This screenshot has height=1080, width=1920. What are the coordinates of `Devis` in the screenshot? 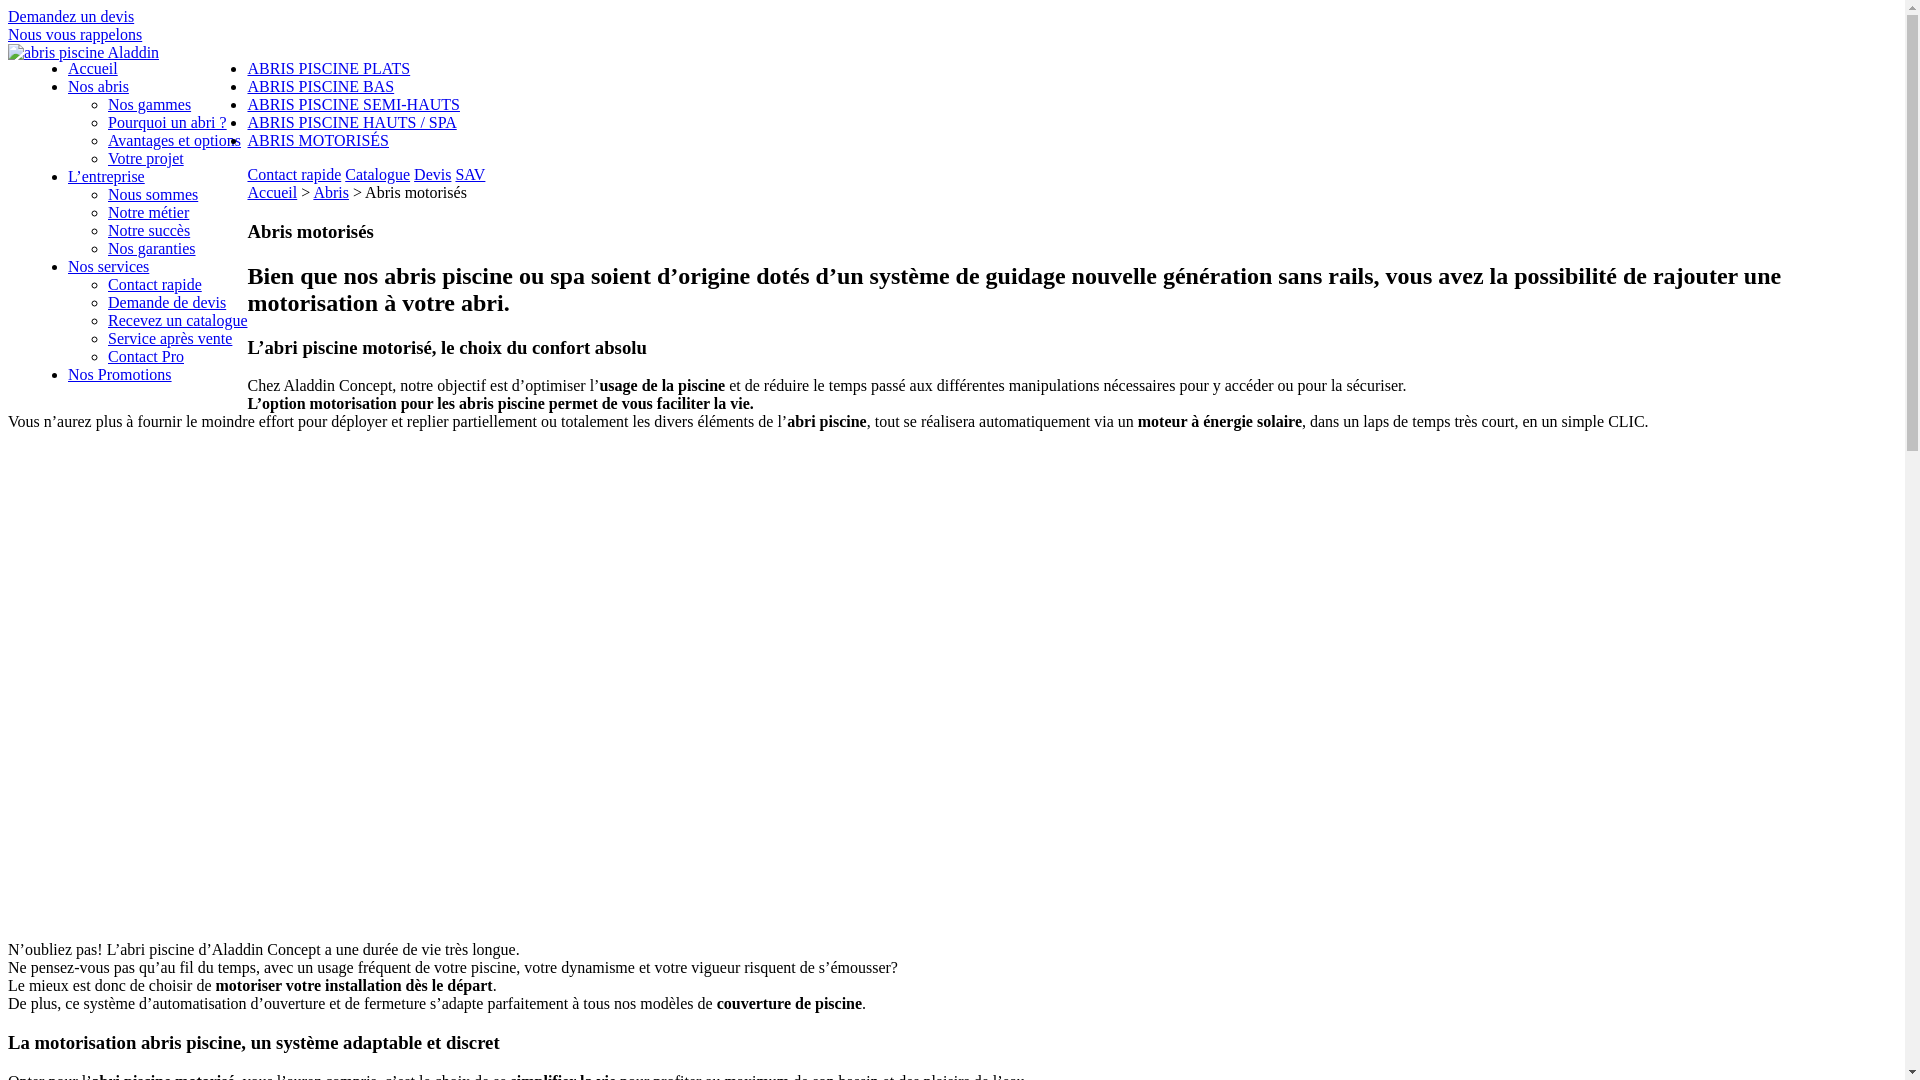 It's located at (432, 174).